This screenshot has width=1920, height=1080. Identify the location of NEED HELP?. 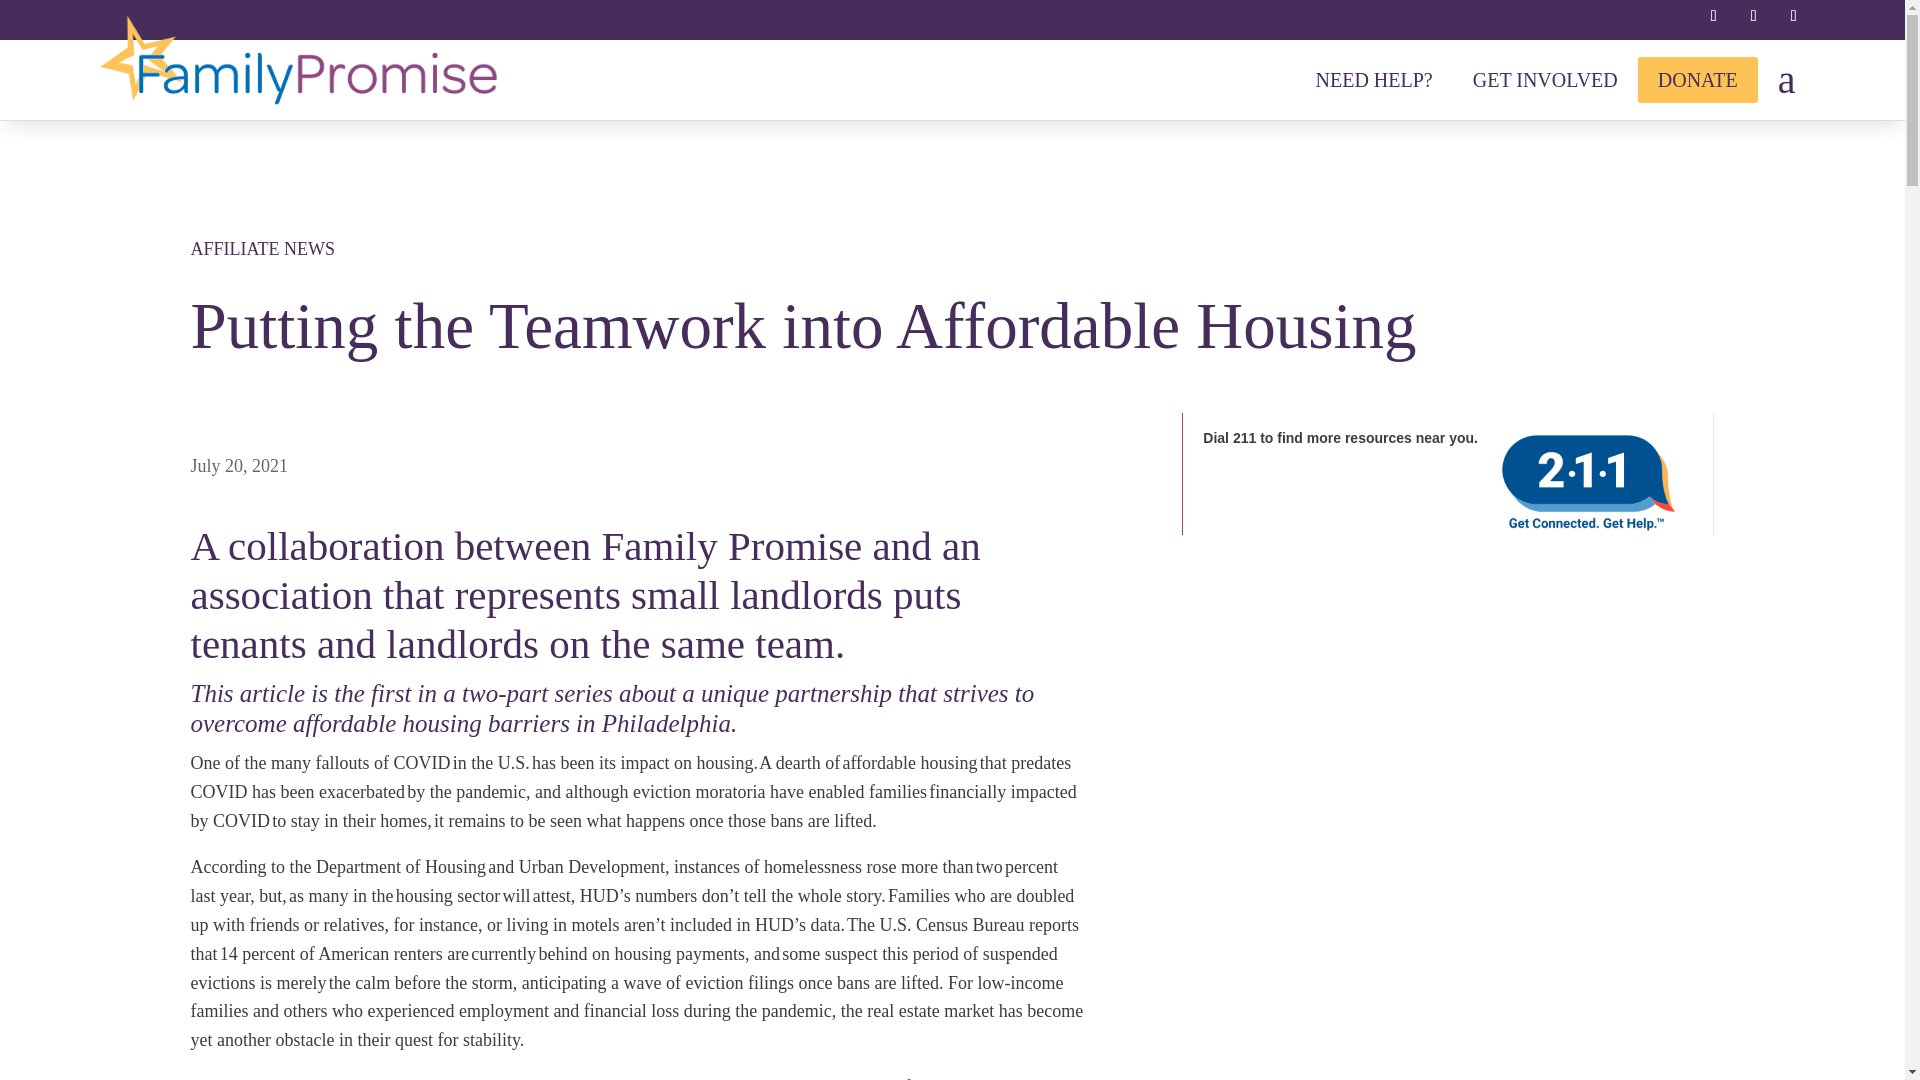
(1374, 80).